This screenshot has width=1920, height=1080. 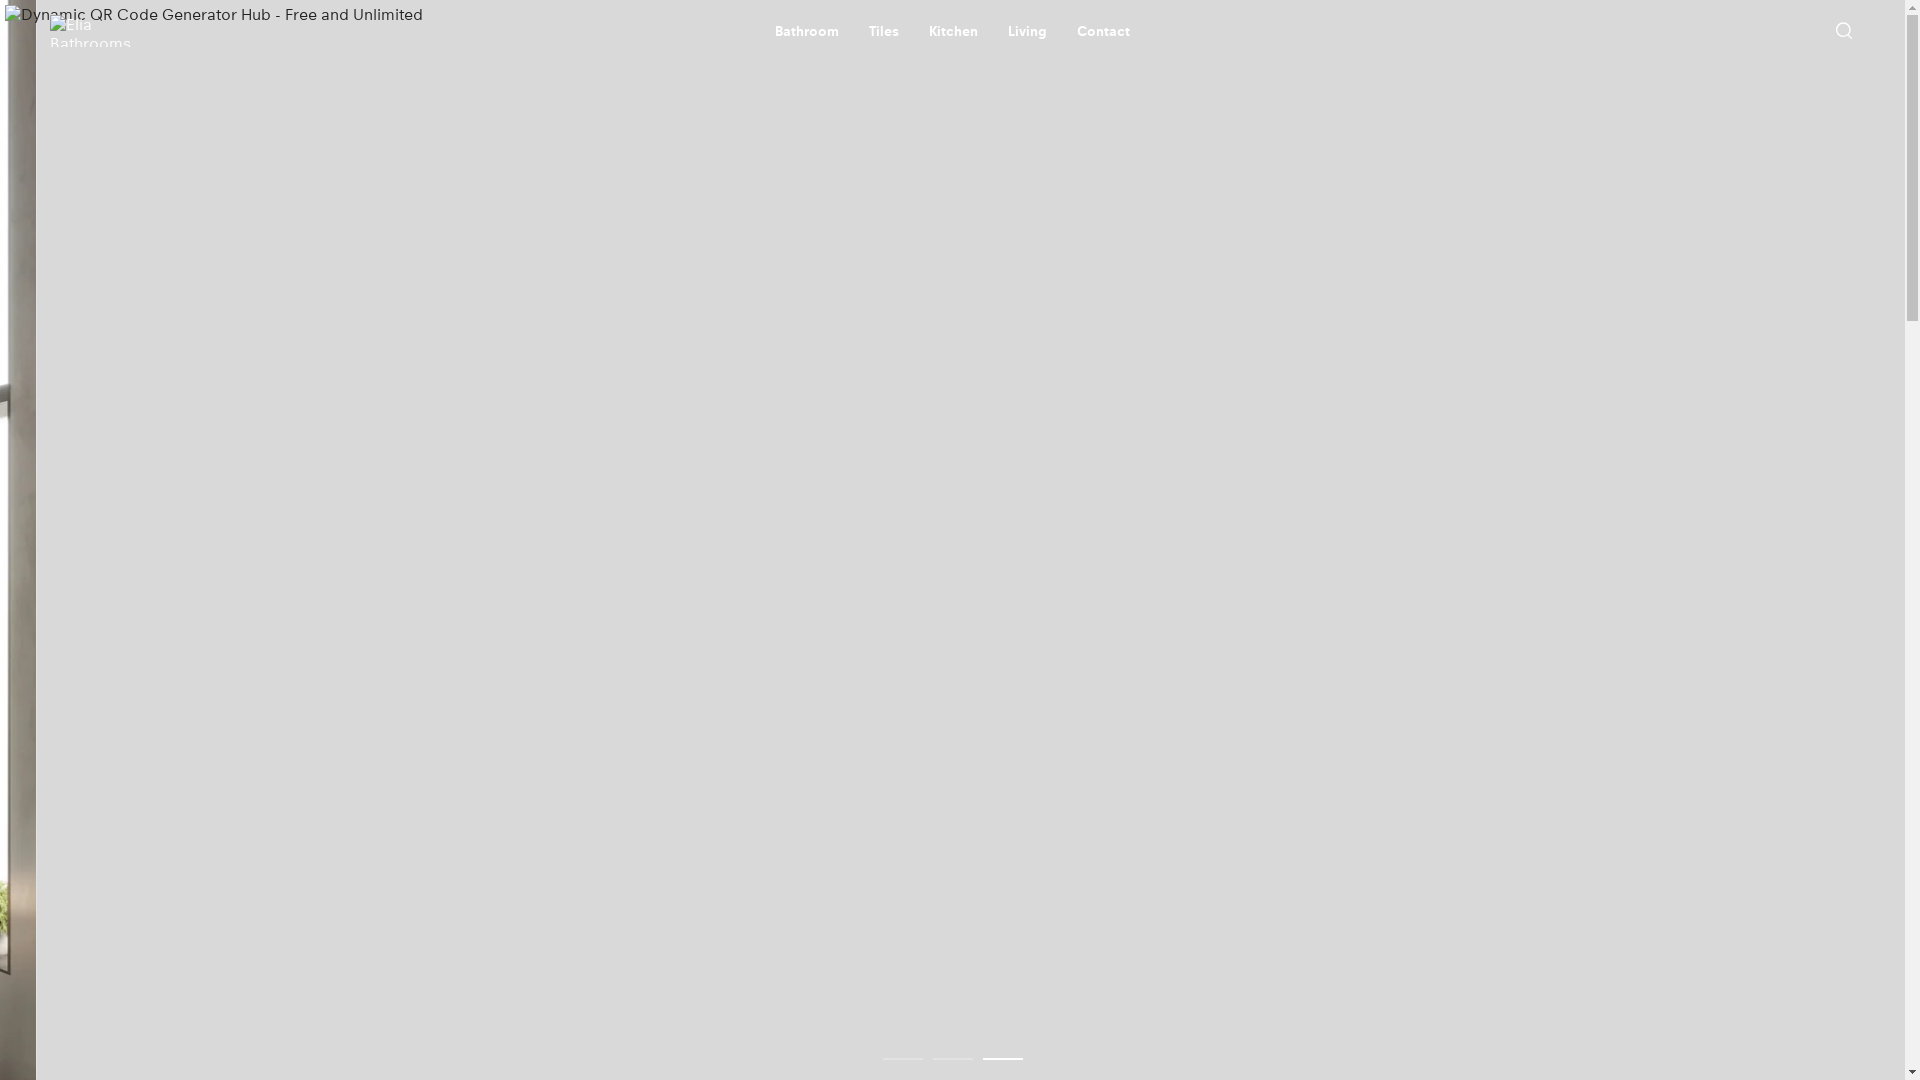 I want to click on Living, so click(x=1028, y=31).